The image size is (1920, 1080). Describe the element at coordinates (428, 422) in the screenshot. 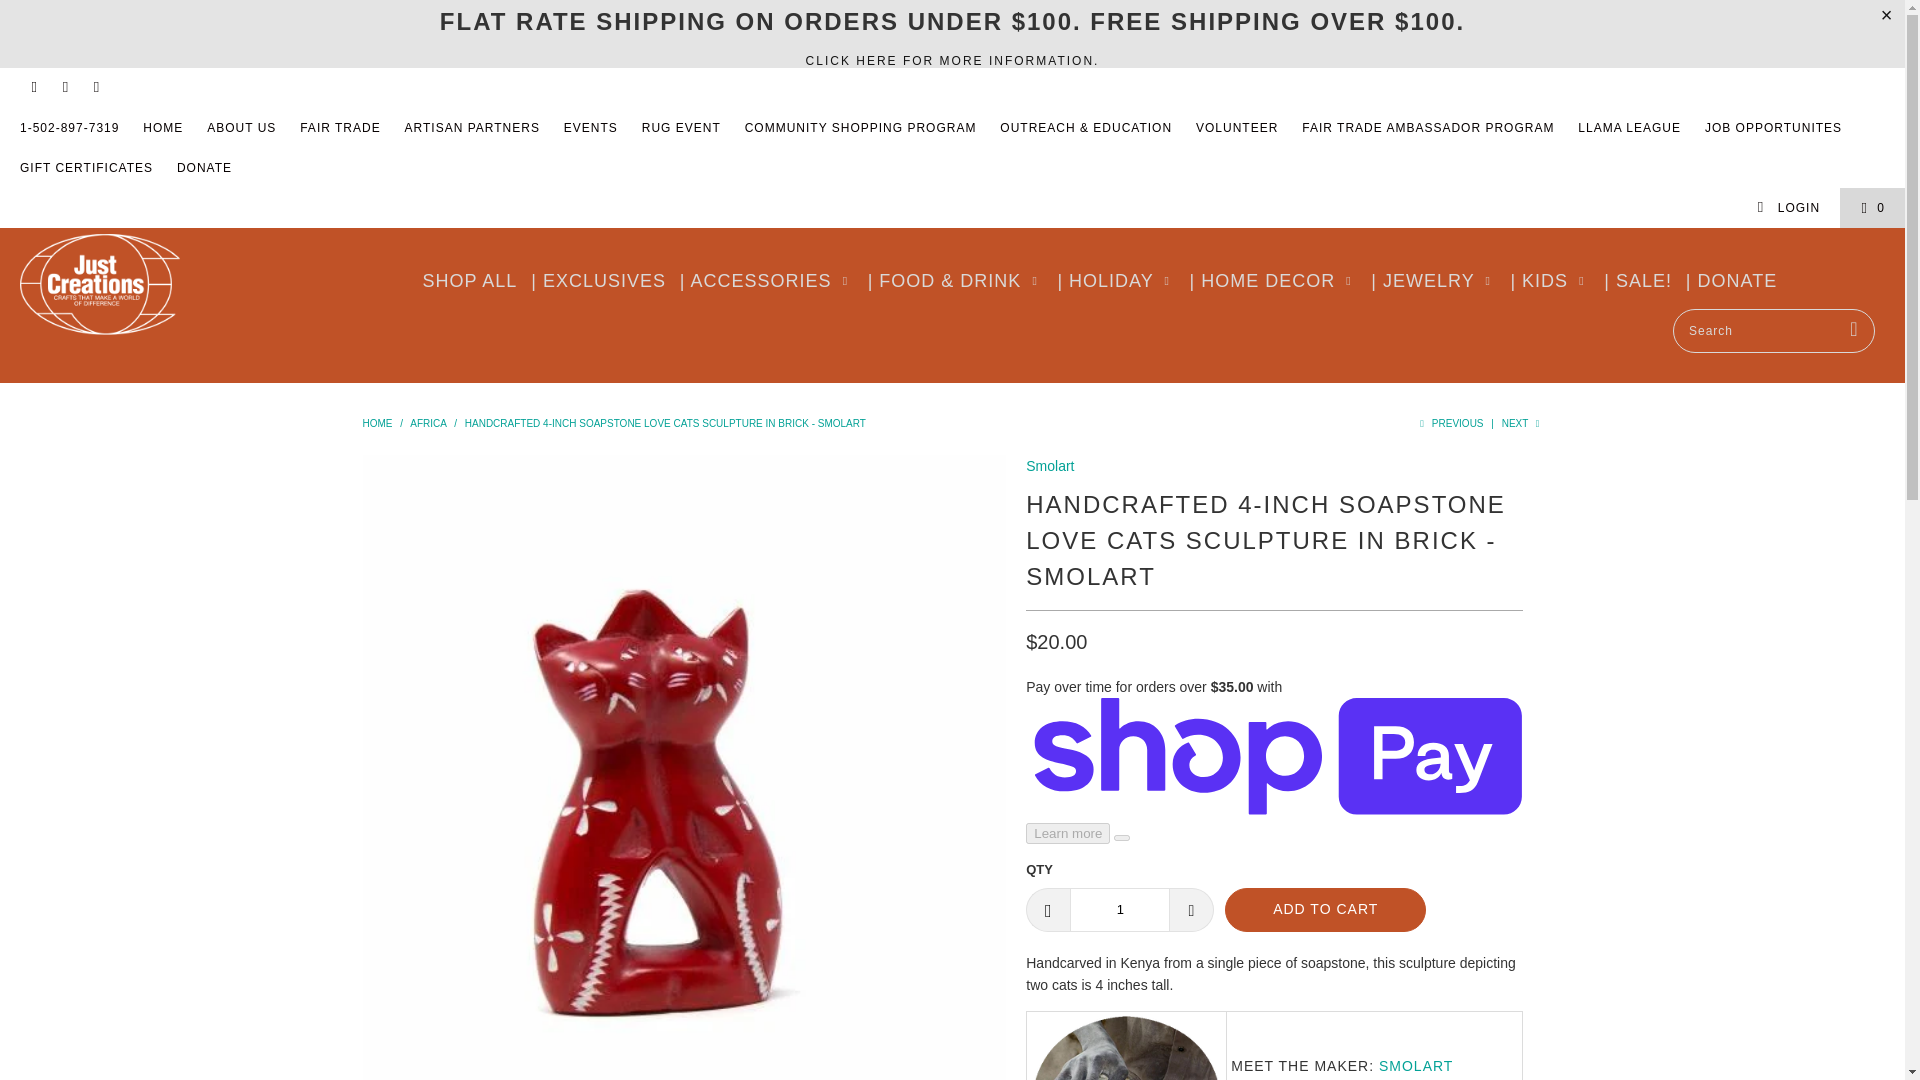

I see `Africa` at that location.